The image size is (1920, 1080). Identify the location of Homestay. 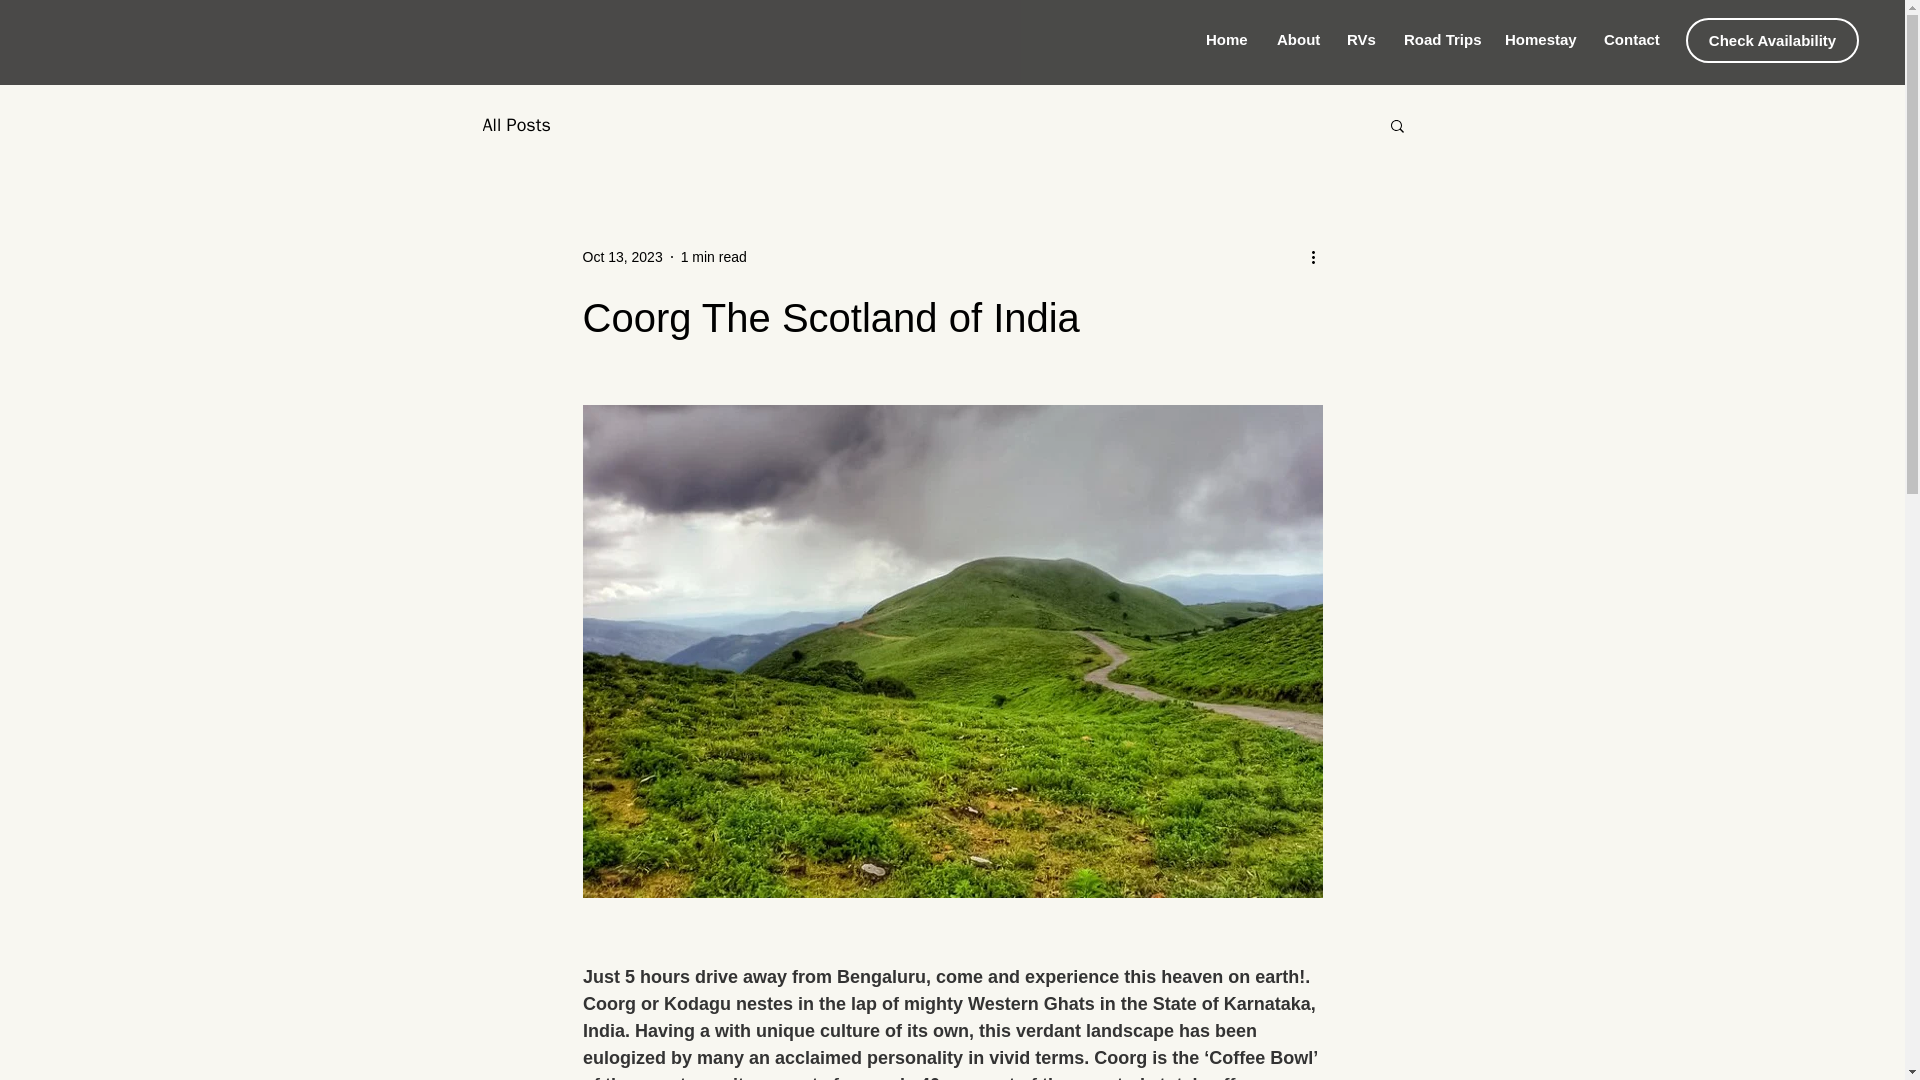
(1539, 40).